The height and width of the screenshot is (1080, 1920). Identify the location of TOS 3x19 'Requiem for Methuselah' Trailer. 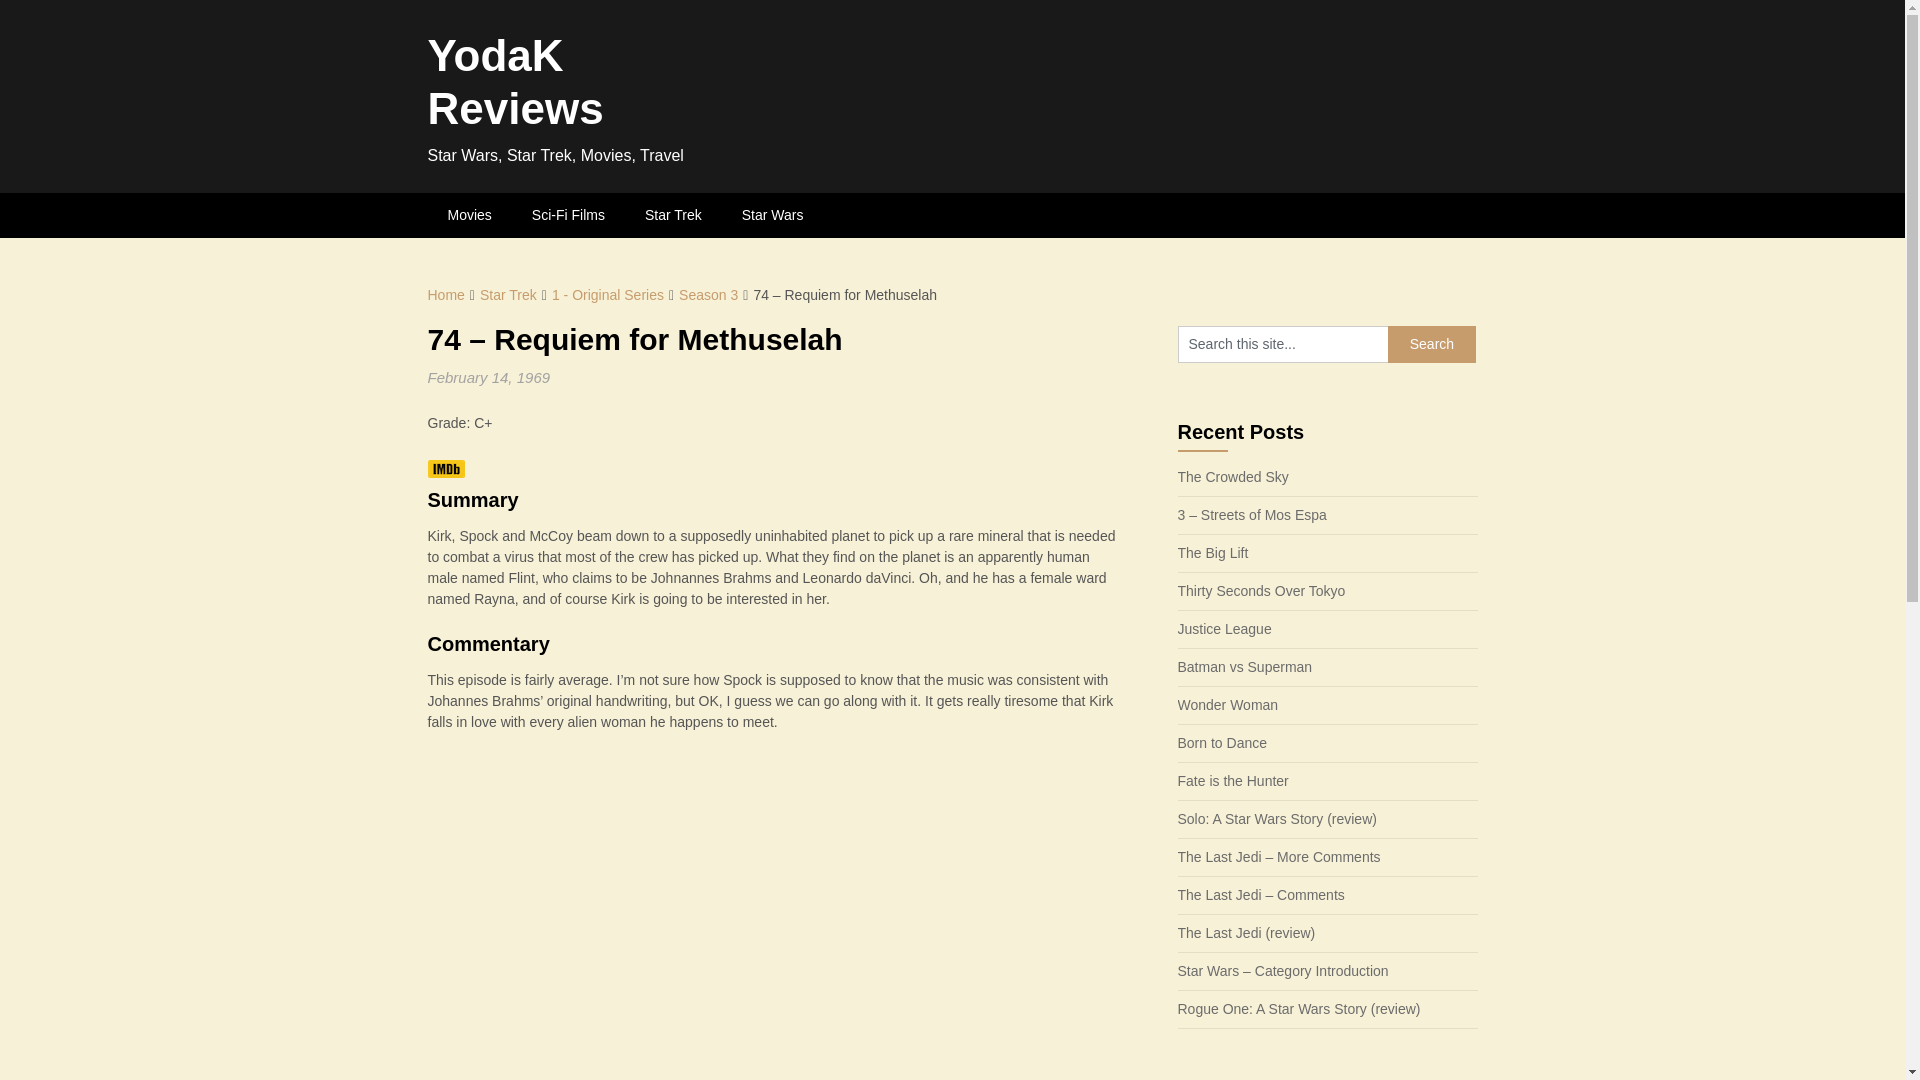
(766, 916).